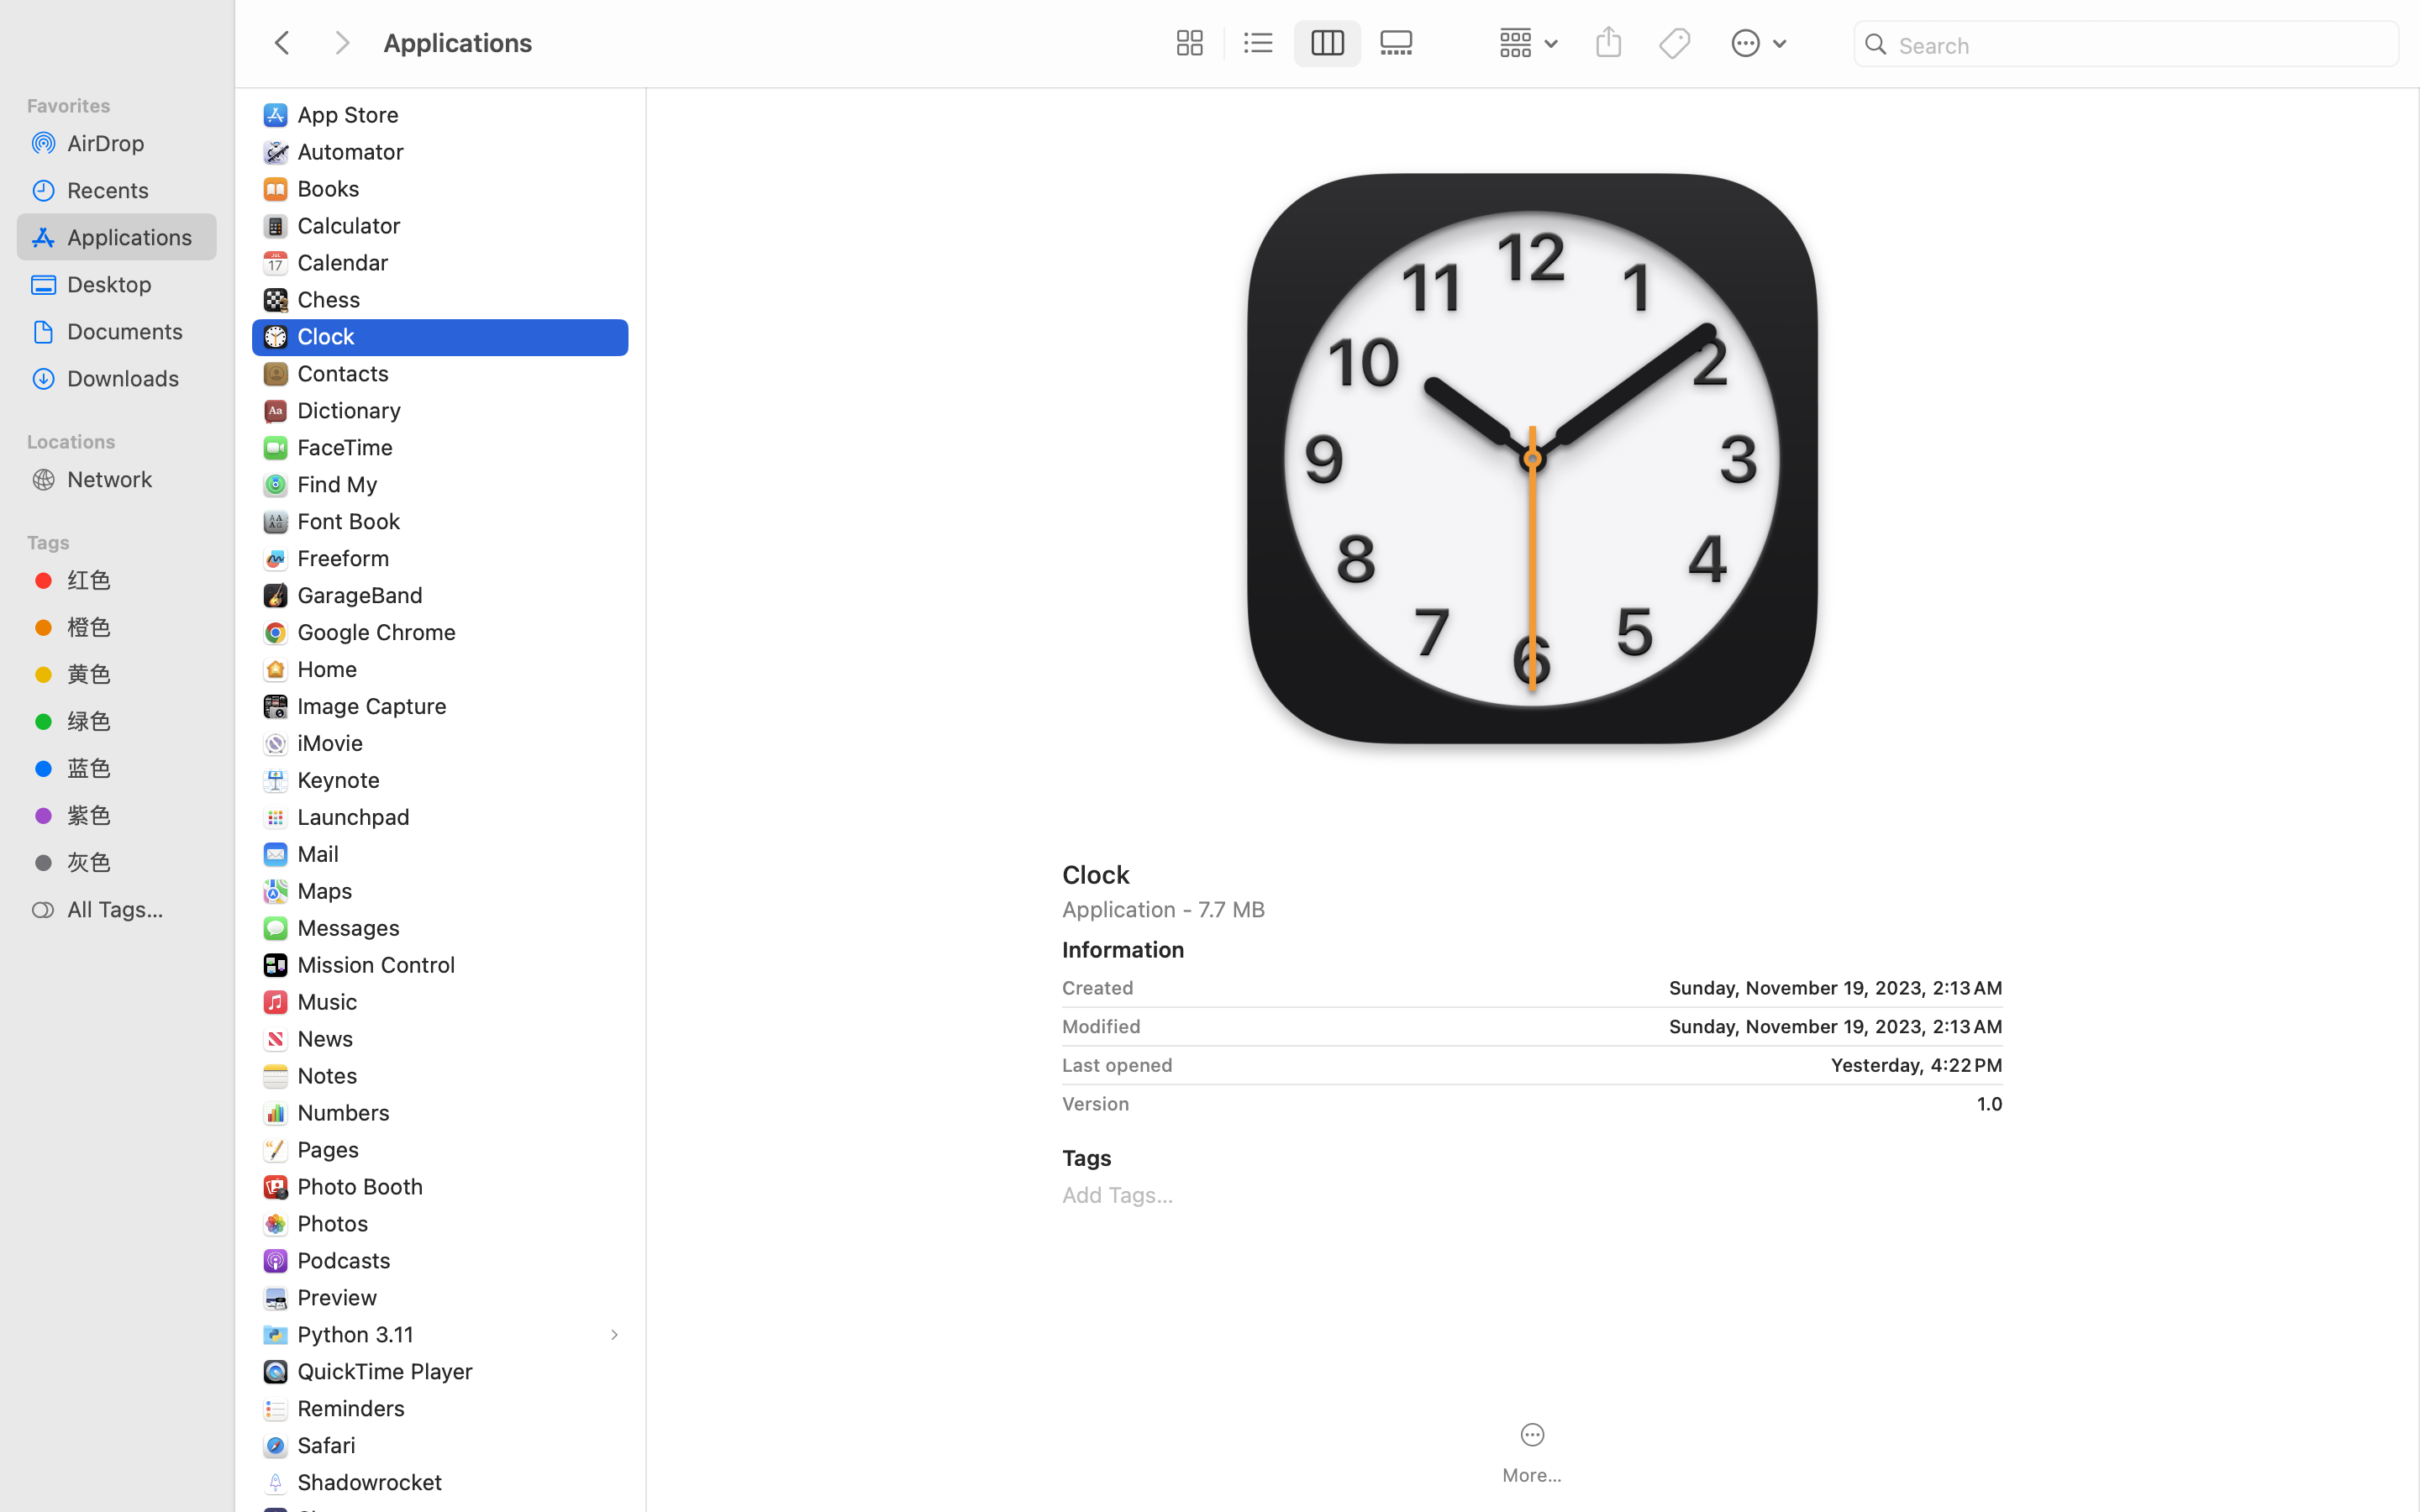  What do you see at coordinates (1533, 909) in the screenshot?
I see `Application - 7.7 MB` at bounding box center [1533, 909].